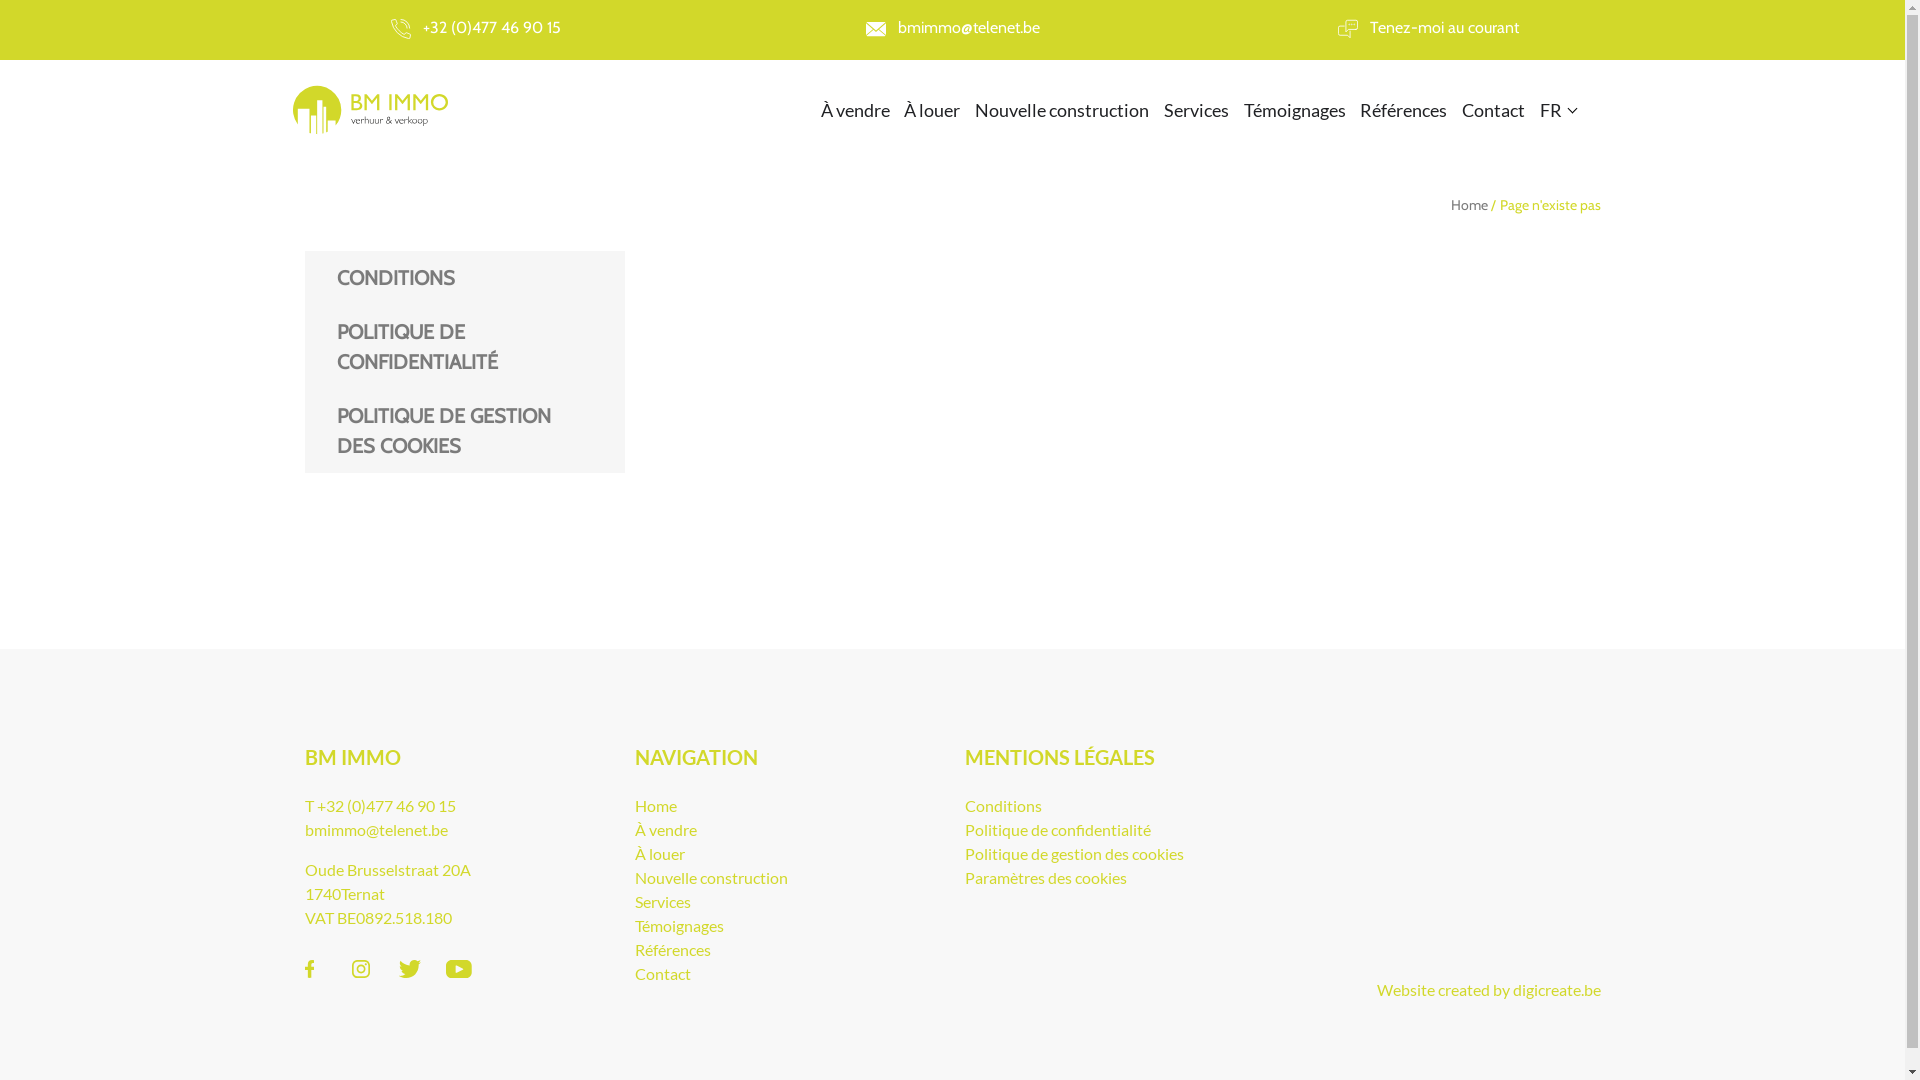 The width and height of the screenshot is (1920, 1080). Describe the element at coordinates (1488, 990) in the screenshot. I see `Website created by digicreate.be` at that location.